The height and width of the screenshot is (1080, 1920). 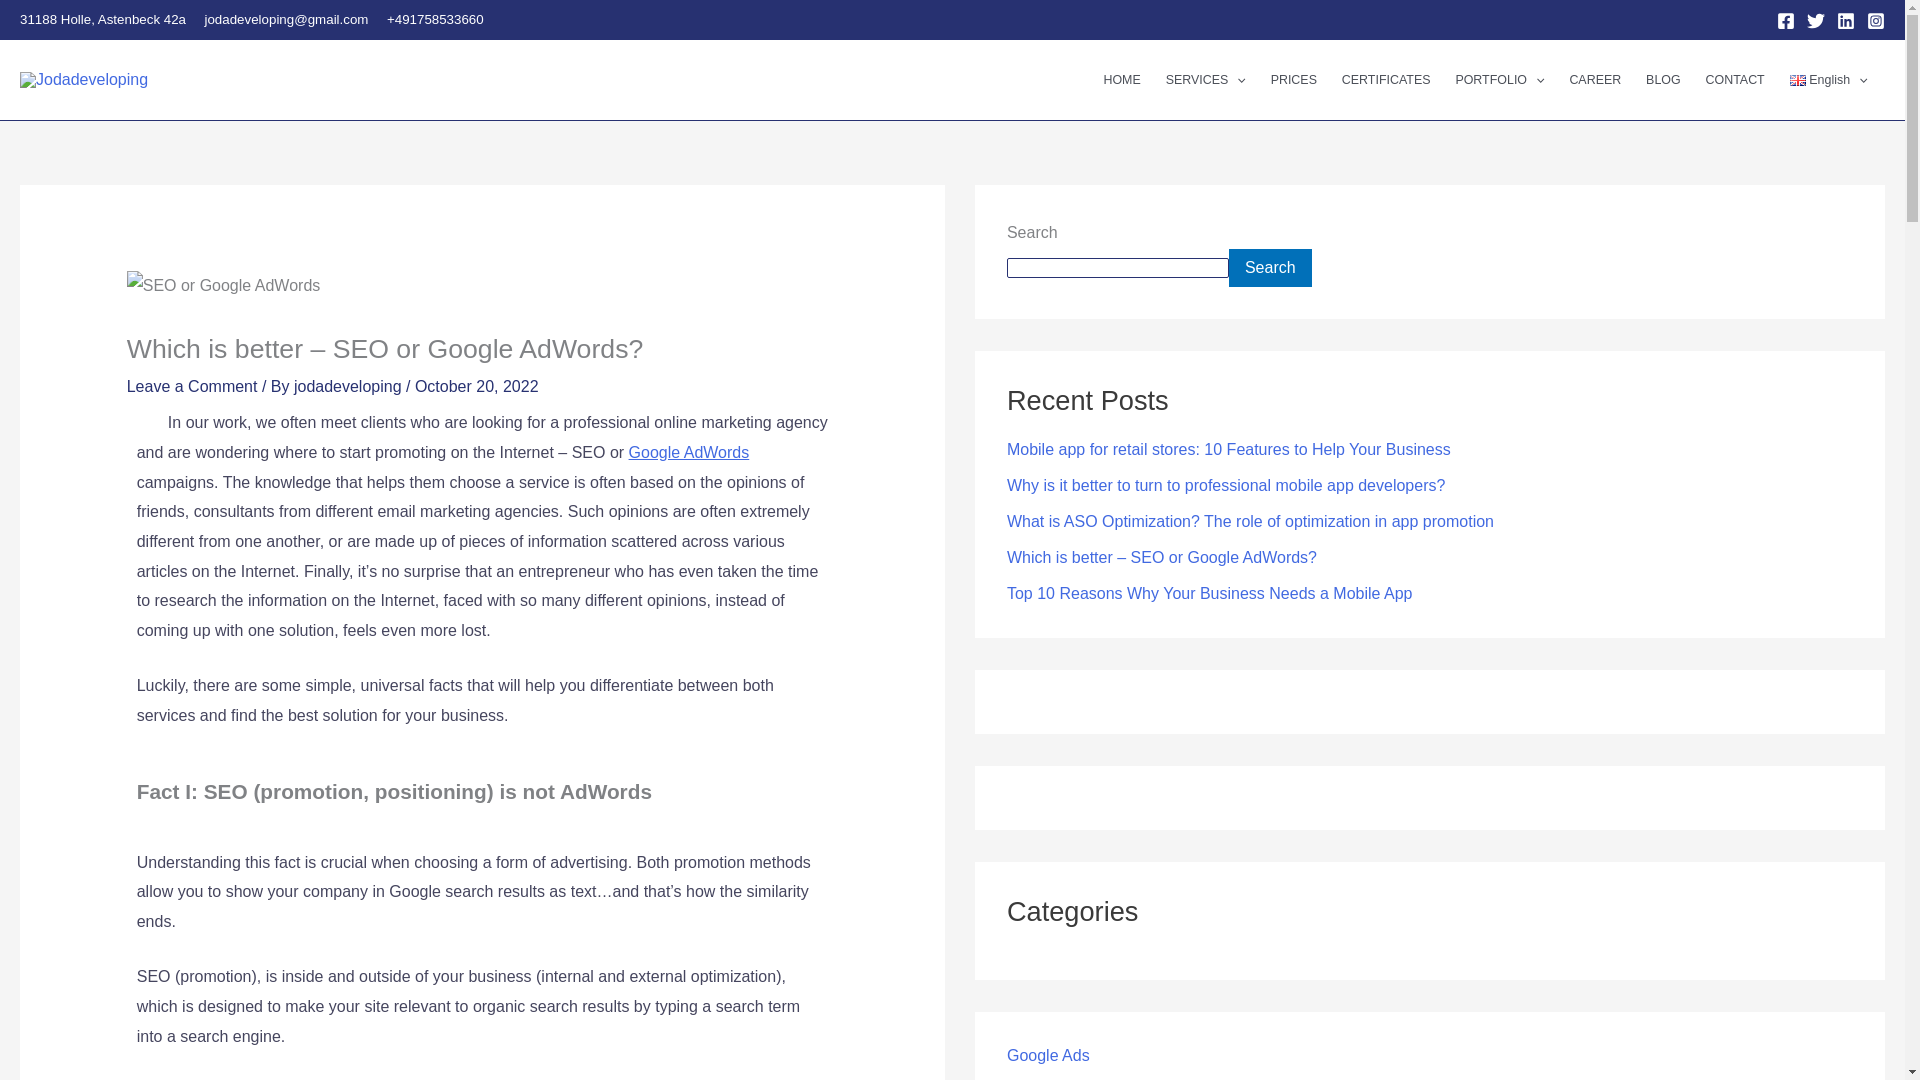 What do you see at coordinates (1828, 80) in the screenshot?
I see `English` at bounding box center [1828, 80].